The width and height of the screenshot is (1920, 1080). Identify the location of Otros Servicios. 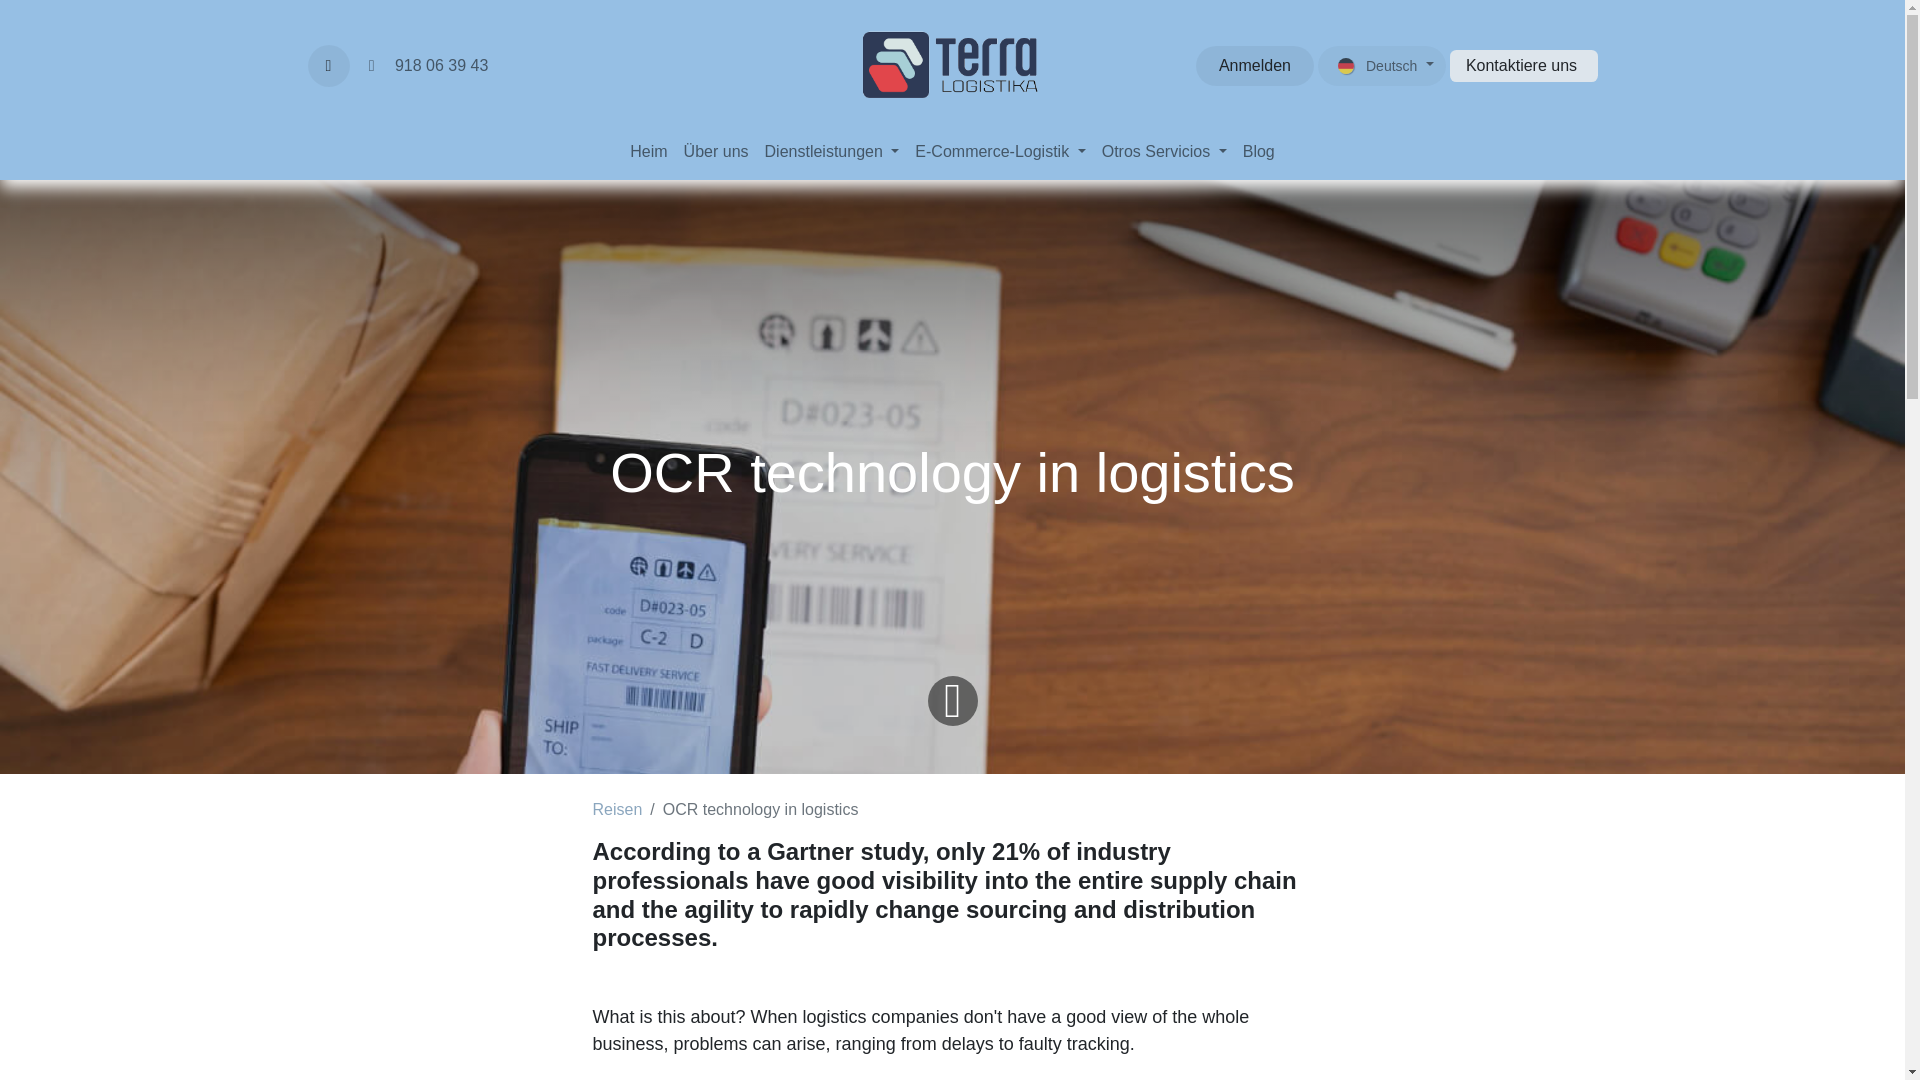
(1523, 66).